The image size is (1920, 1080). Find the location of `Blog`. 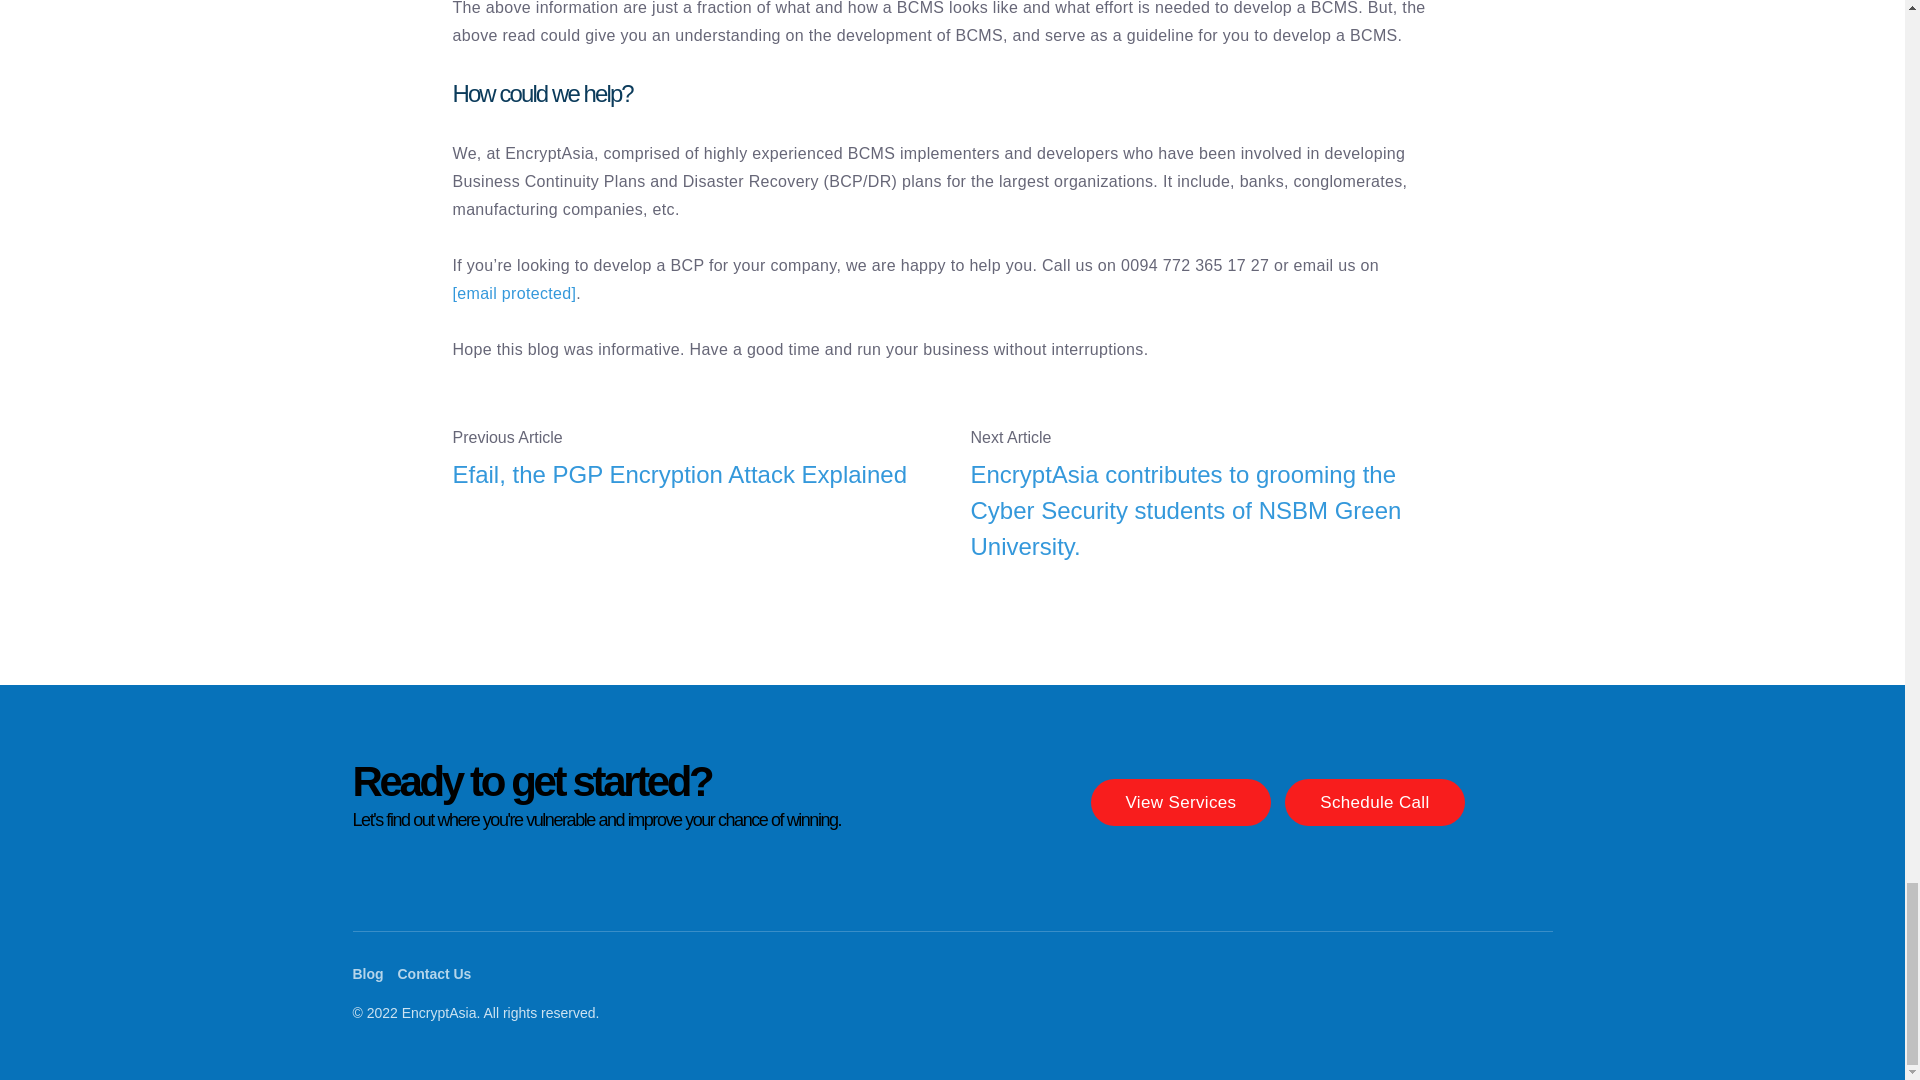

Blog is located at coordinates (366, 973).